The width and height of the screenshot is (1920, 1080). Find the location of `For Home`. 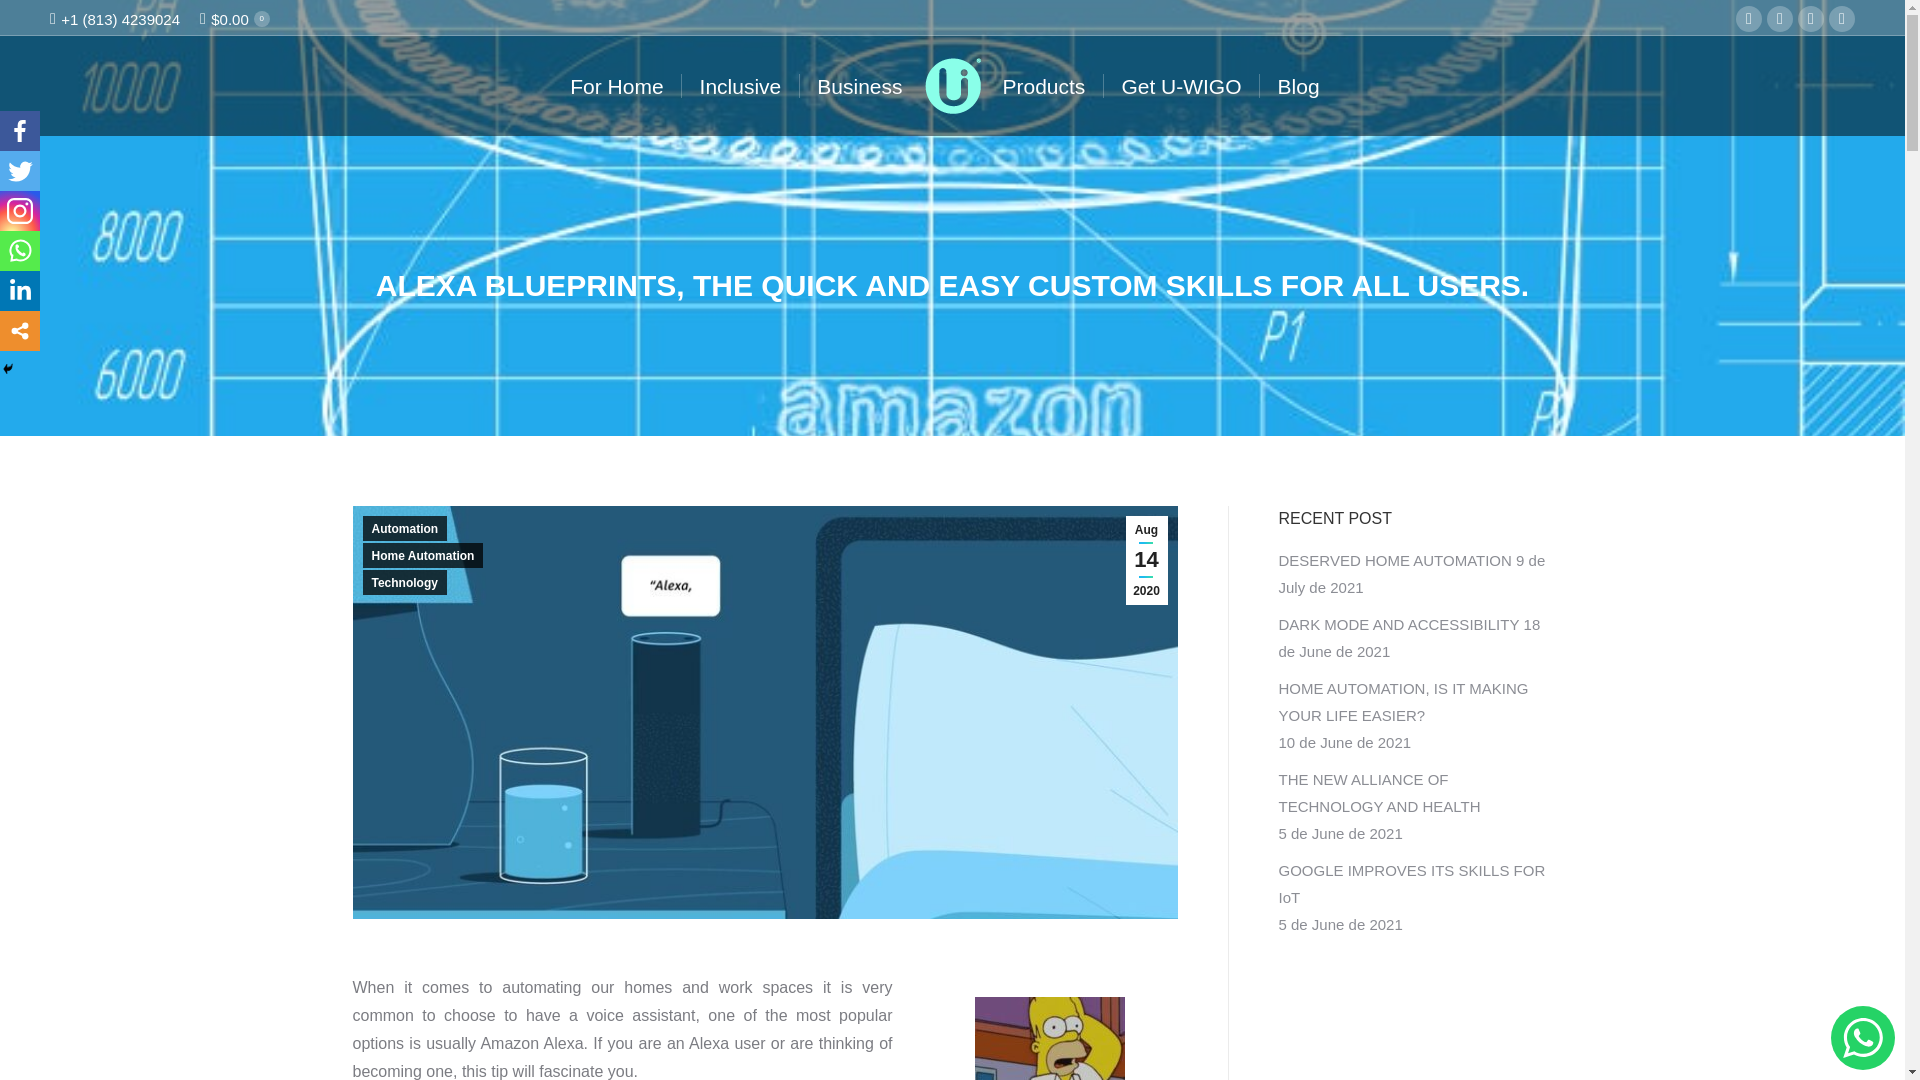

For Home is located at coordinates (616, 86).